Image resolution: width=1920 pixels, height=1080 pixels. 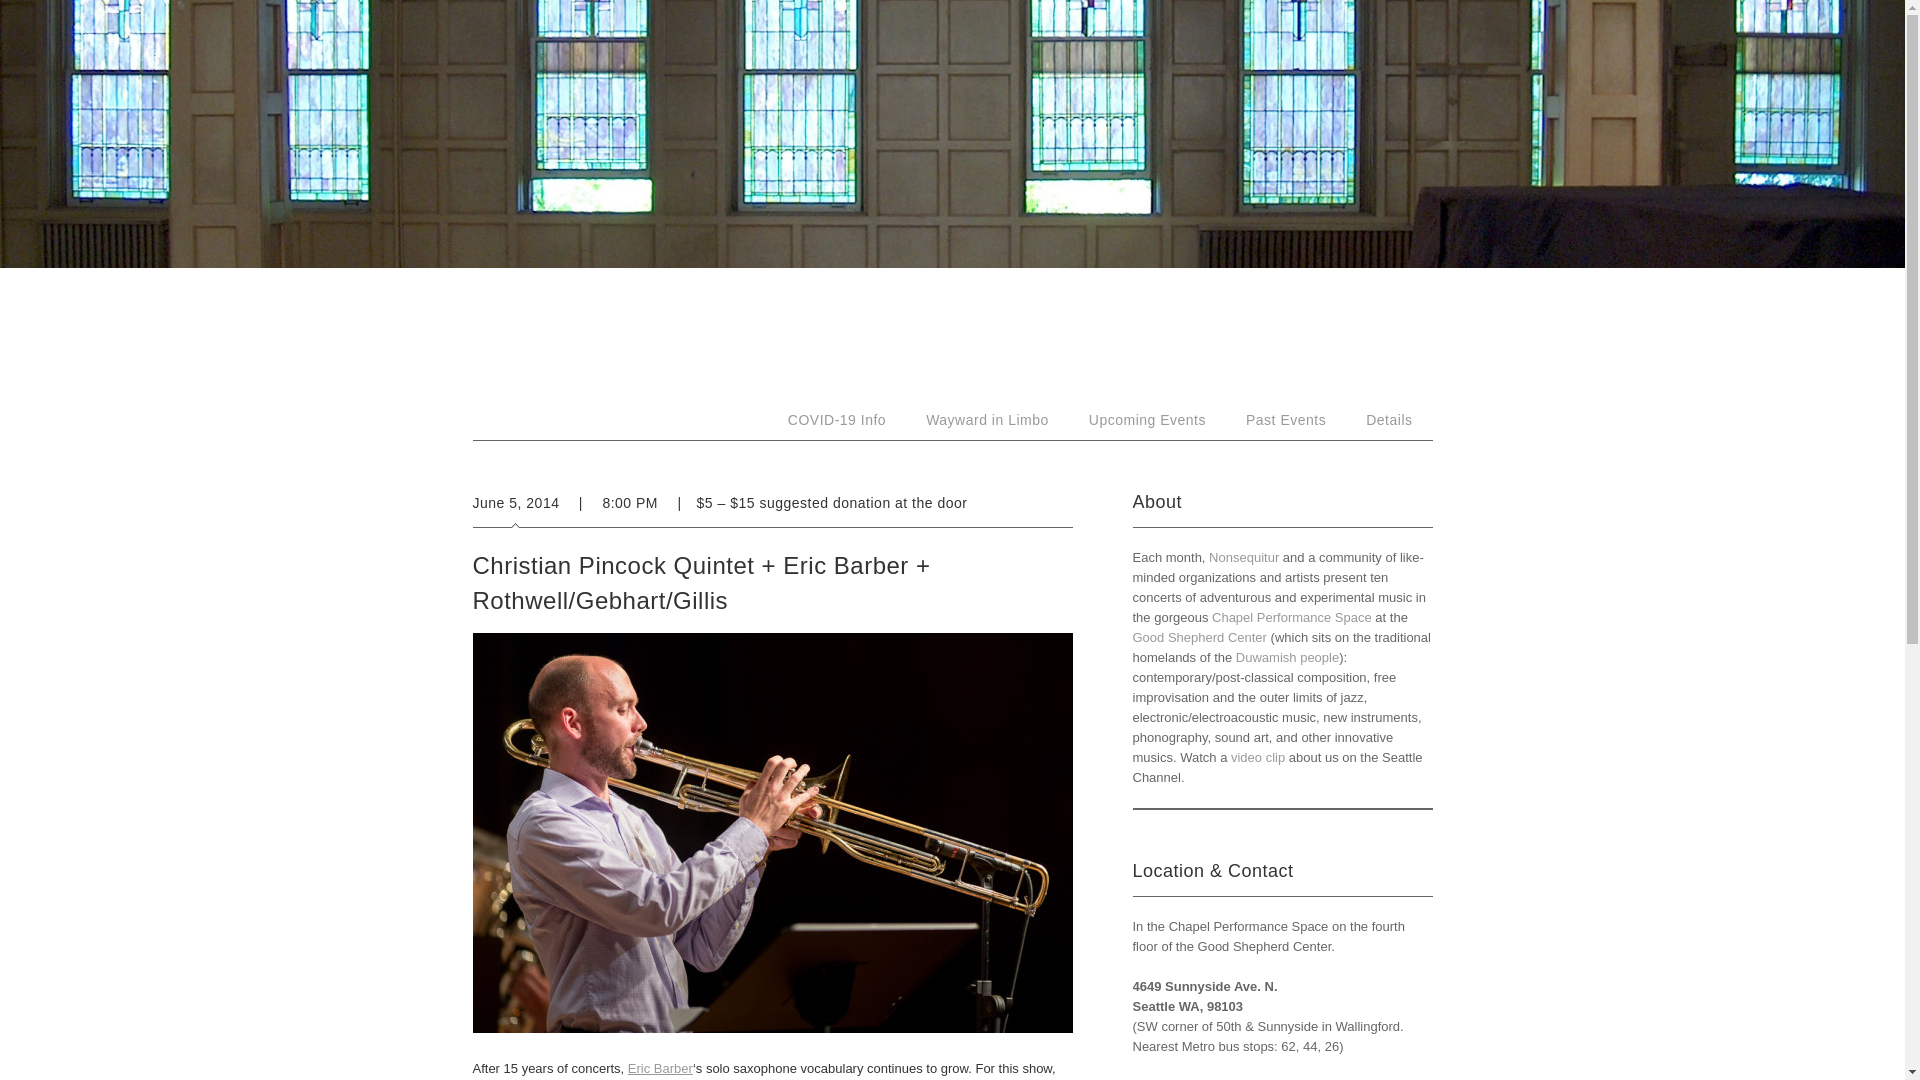 What do you see at coordinates (1287, 658) in the screenshot?
I see `Duwamish people` at bounding box center [1287, 658].